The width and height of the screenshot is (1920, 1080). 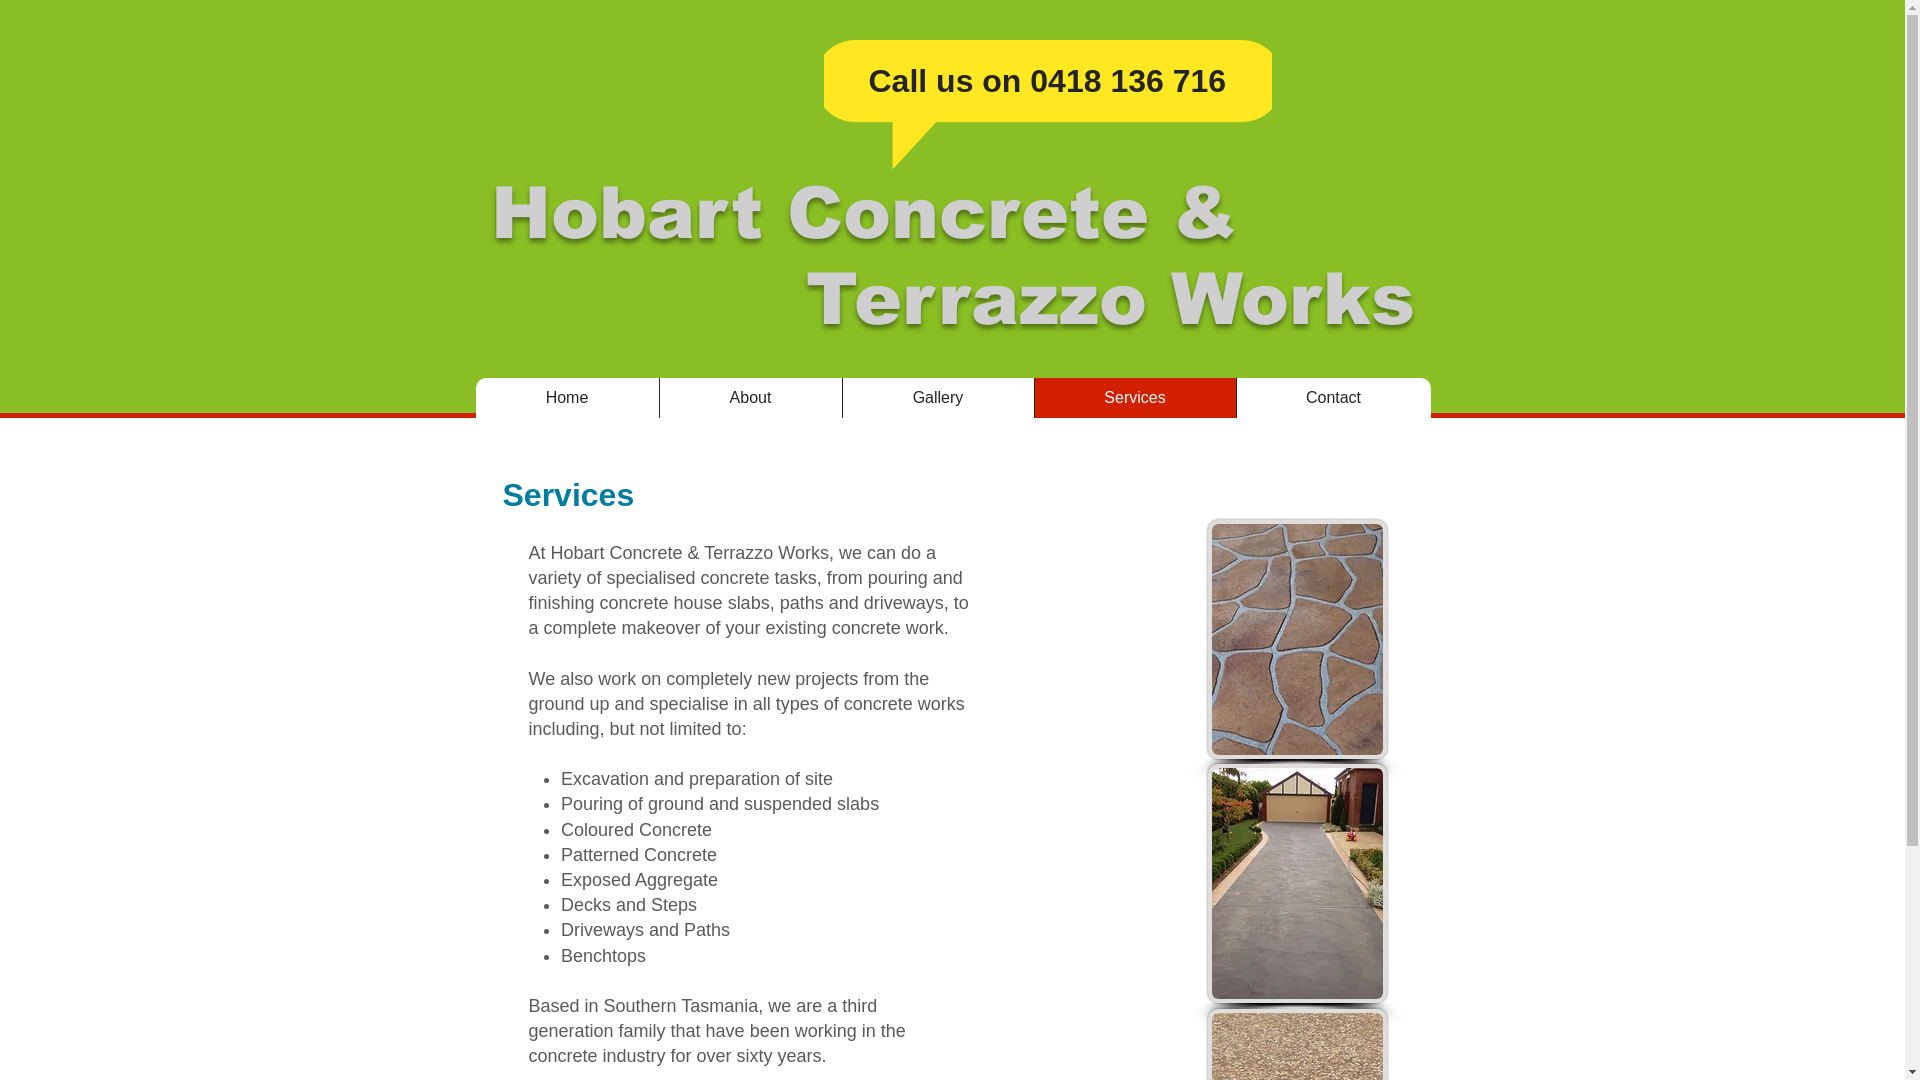 What do you see at coordinates (1110, 299) in the screenshot?
I see `Terrazzo Works` at bounding box center [1110, 299].